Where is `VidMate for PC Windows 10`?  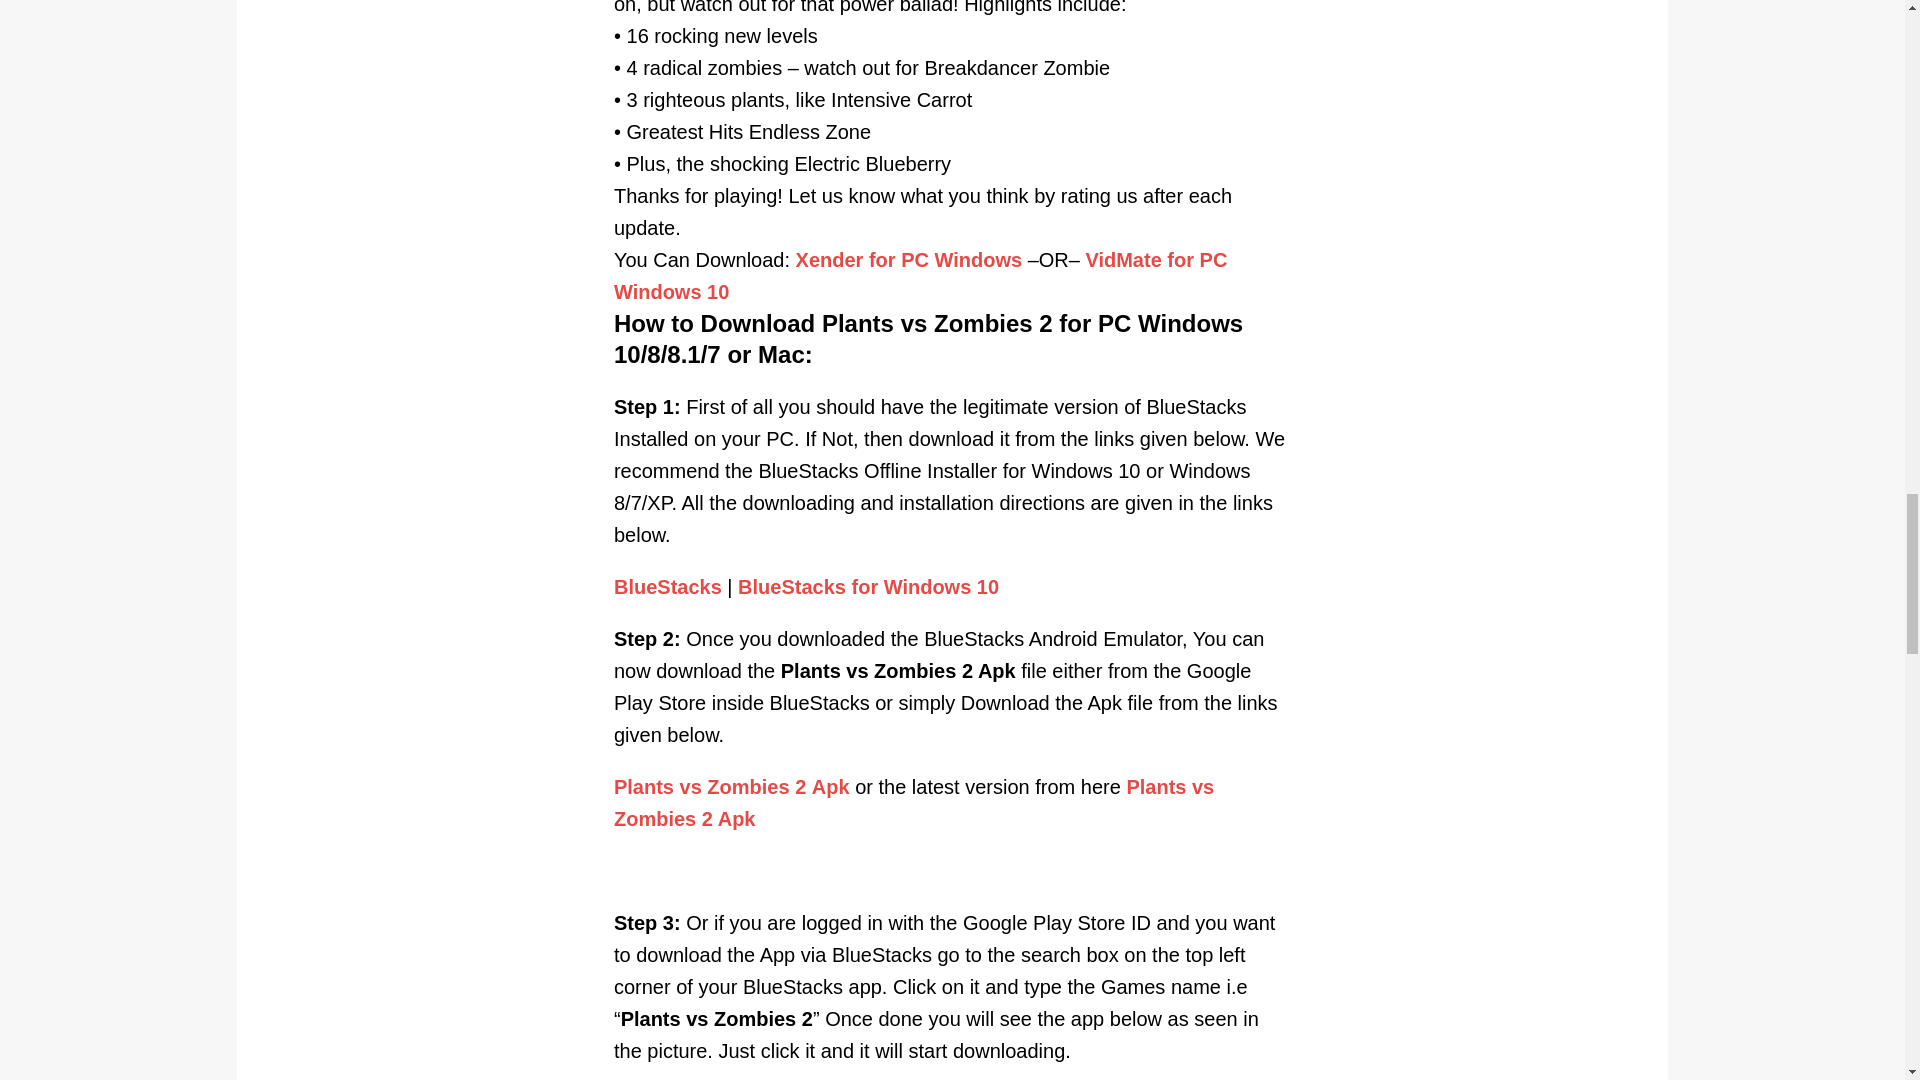
VidMate for PC Windows 10 is located at coordinates (920, 276).